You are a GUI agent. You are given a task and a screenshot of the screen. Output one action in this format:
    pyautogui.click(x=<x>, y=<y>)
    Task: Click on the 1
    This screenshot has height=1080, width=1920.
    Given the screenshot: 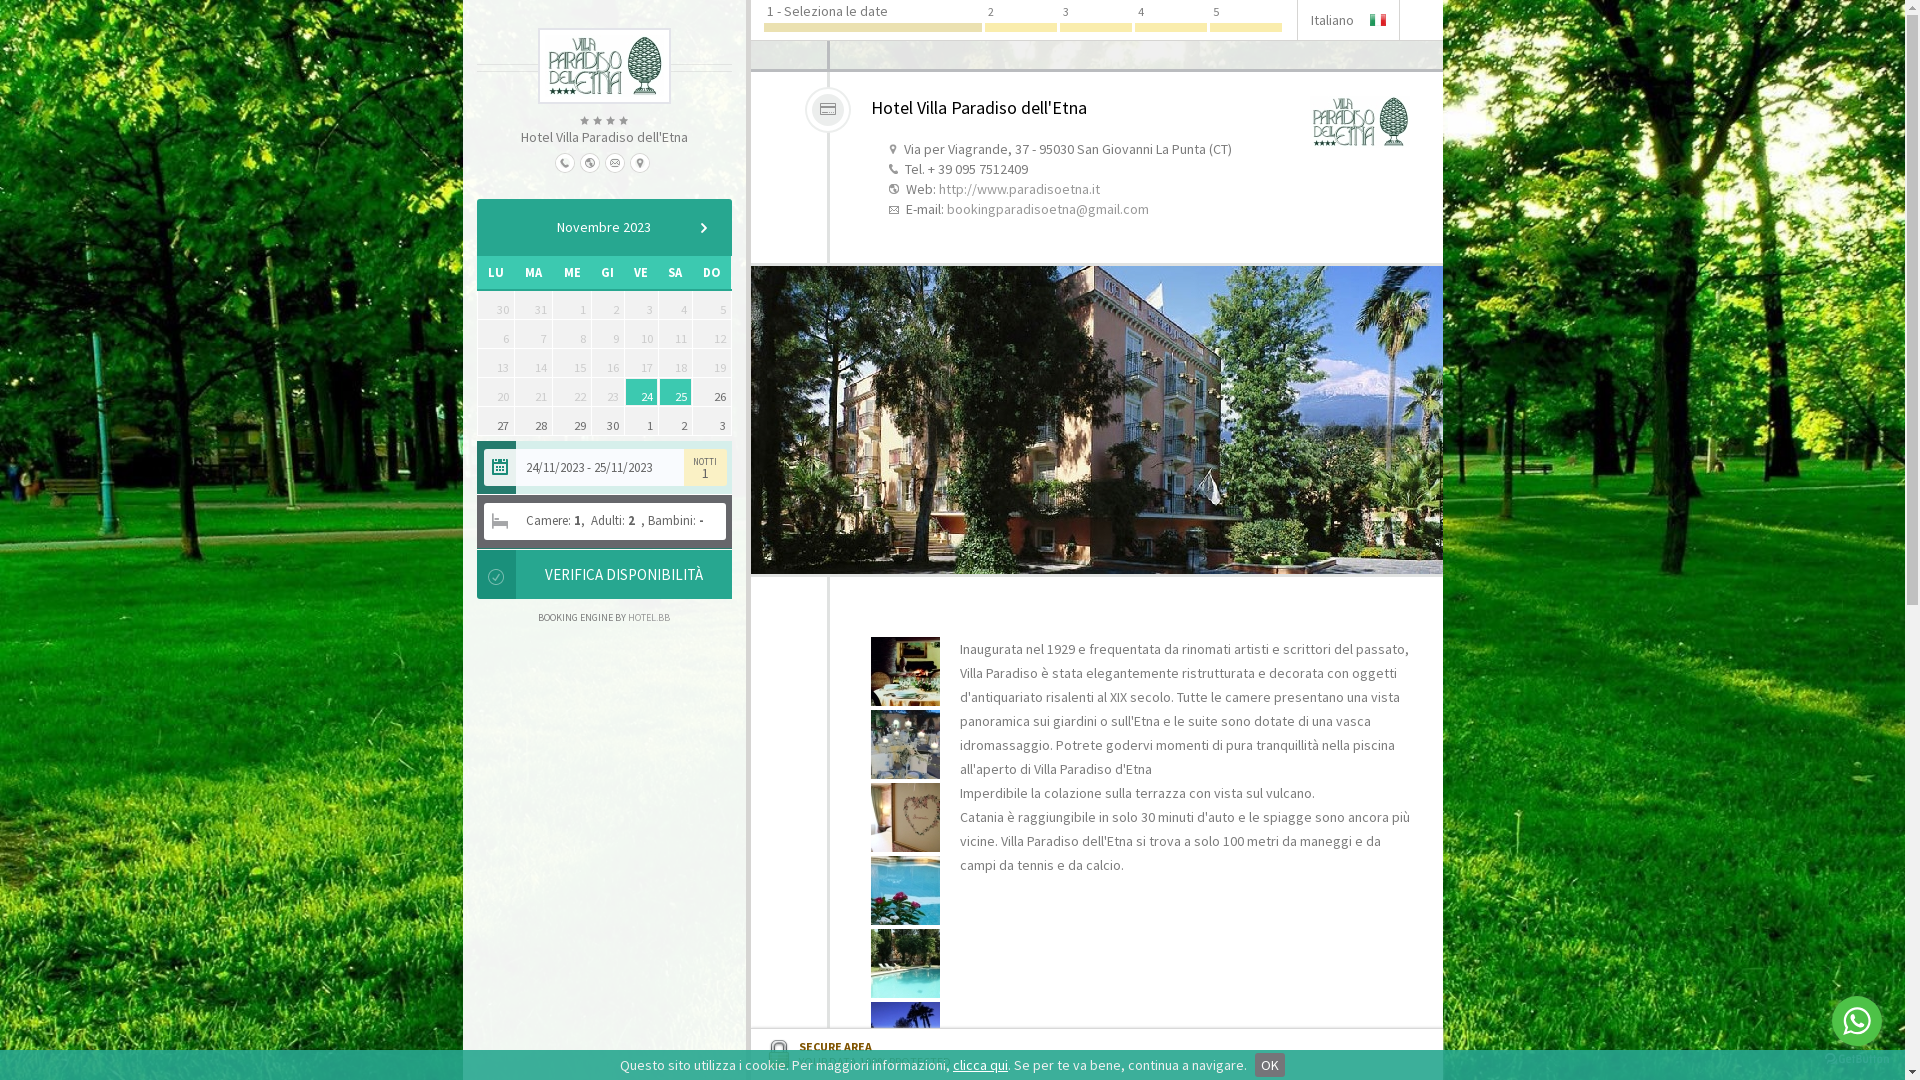 What is the action you would take?
    pyautogui.click(x=642, y=421)
    